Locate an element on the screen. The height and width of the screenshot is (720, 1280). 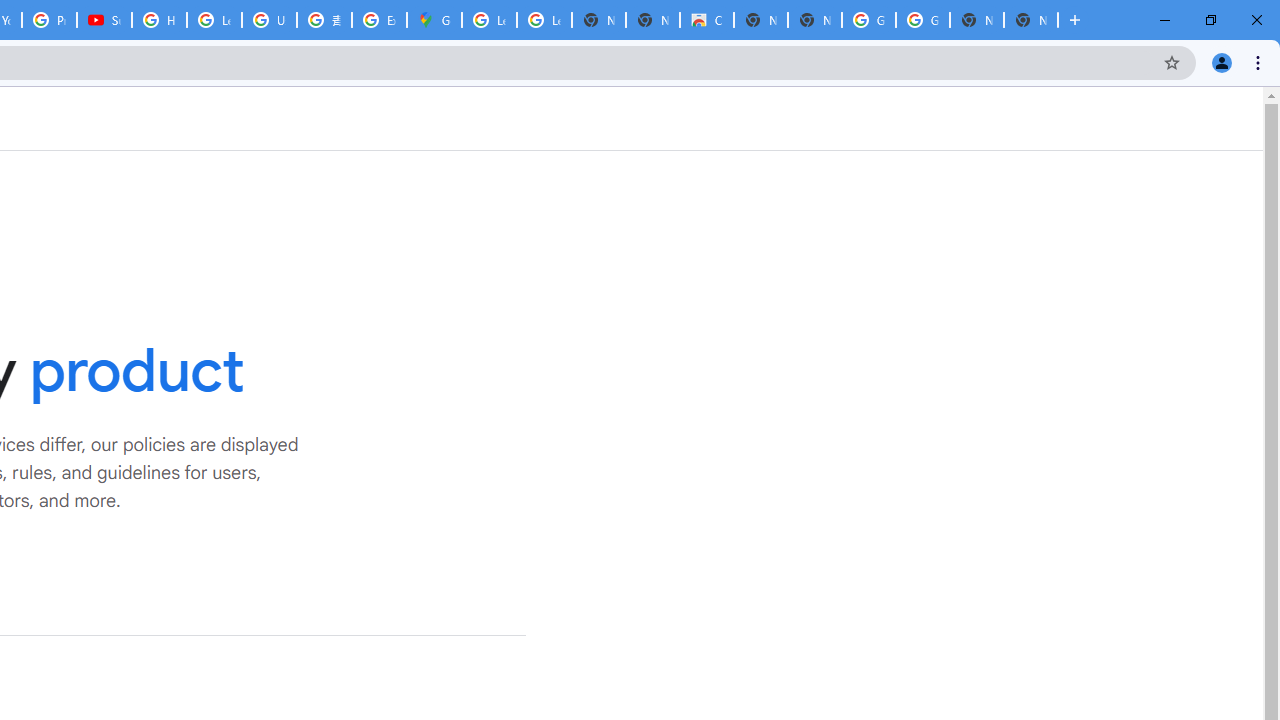
Chrome Web Store is located at coordinates (706, 20).